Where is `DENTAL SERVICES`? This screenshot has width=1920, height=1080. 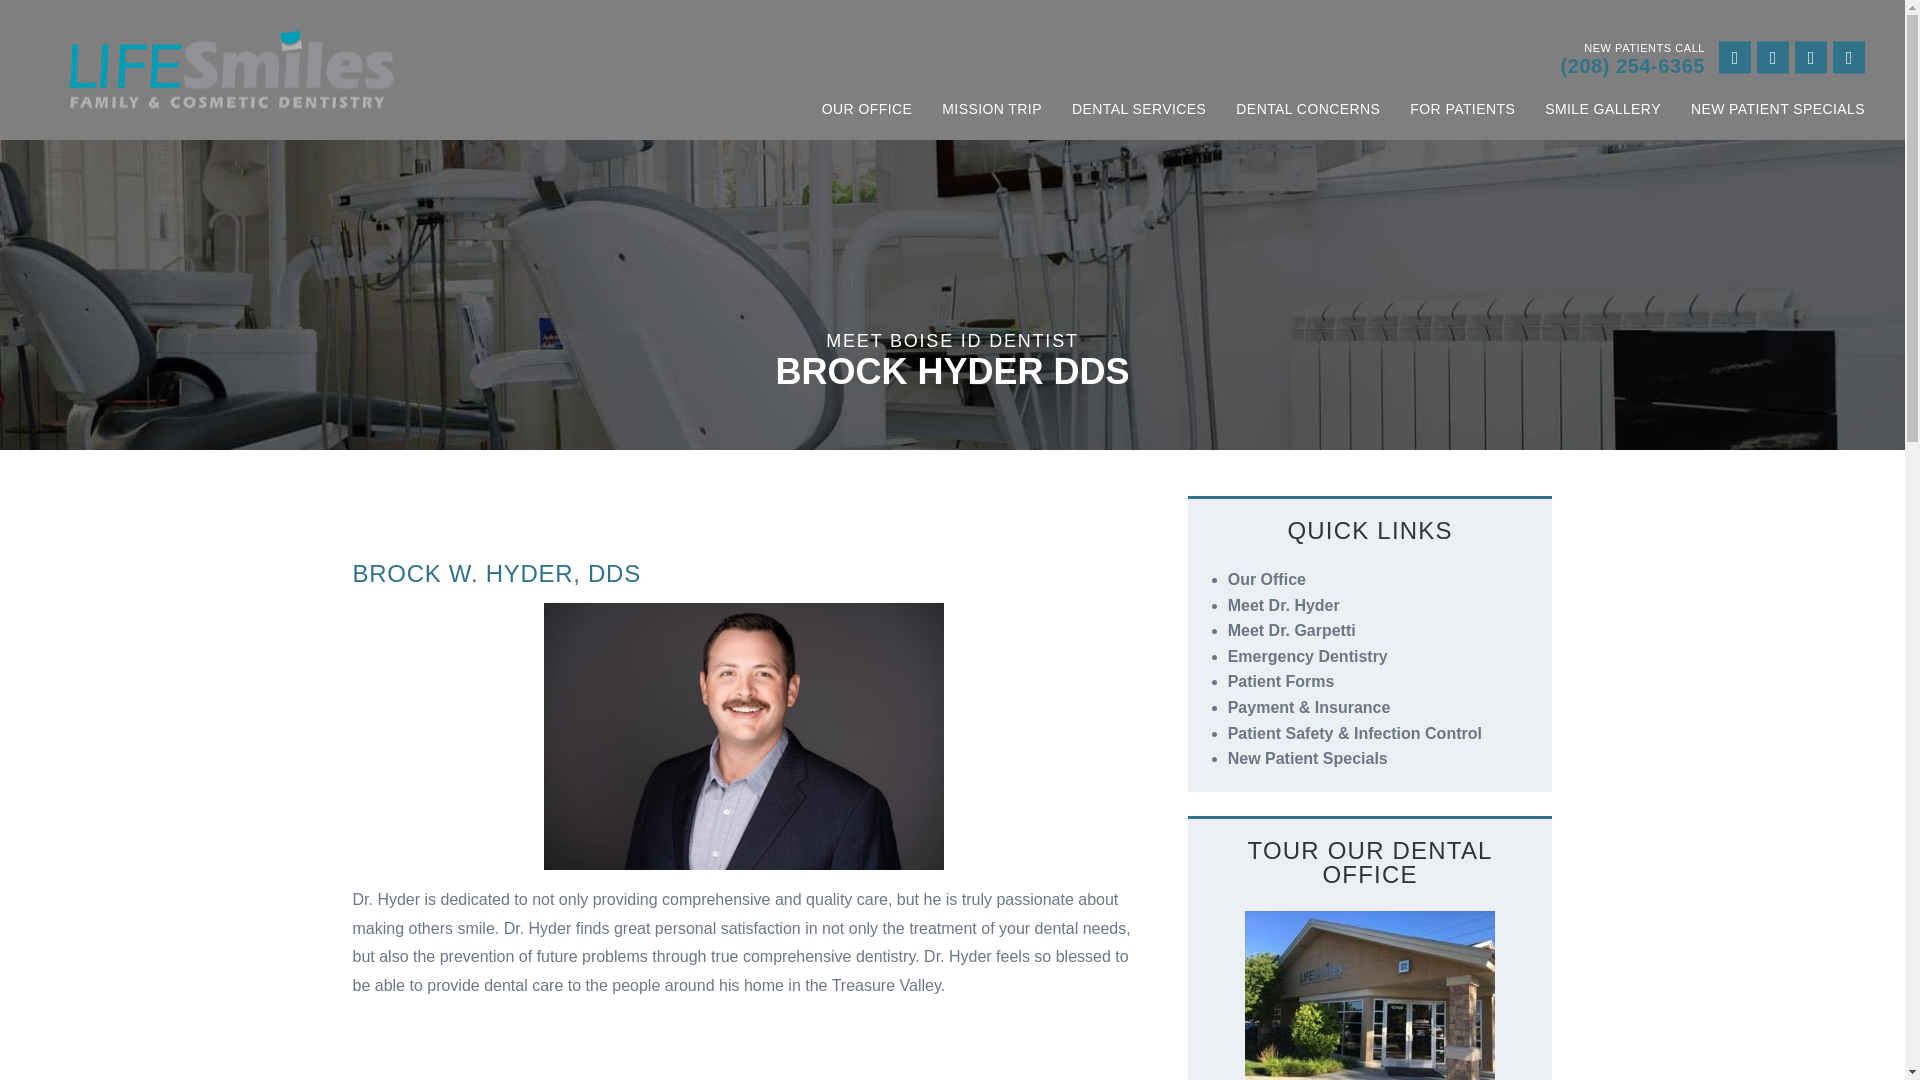
DENTAL SERVICES is located at coordinates (1138, 108).